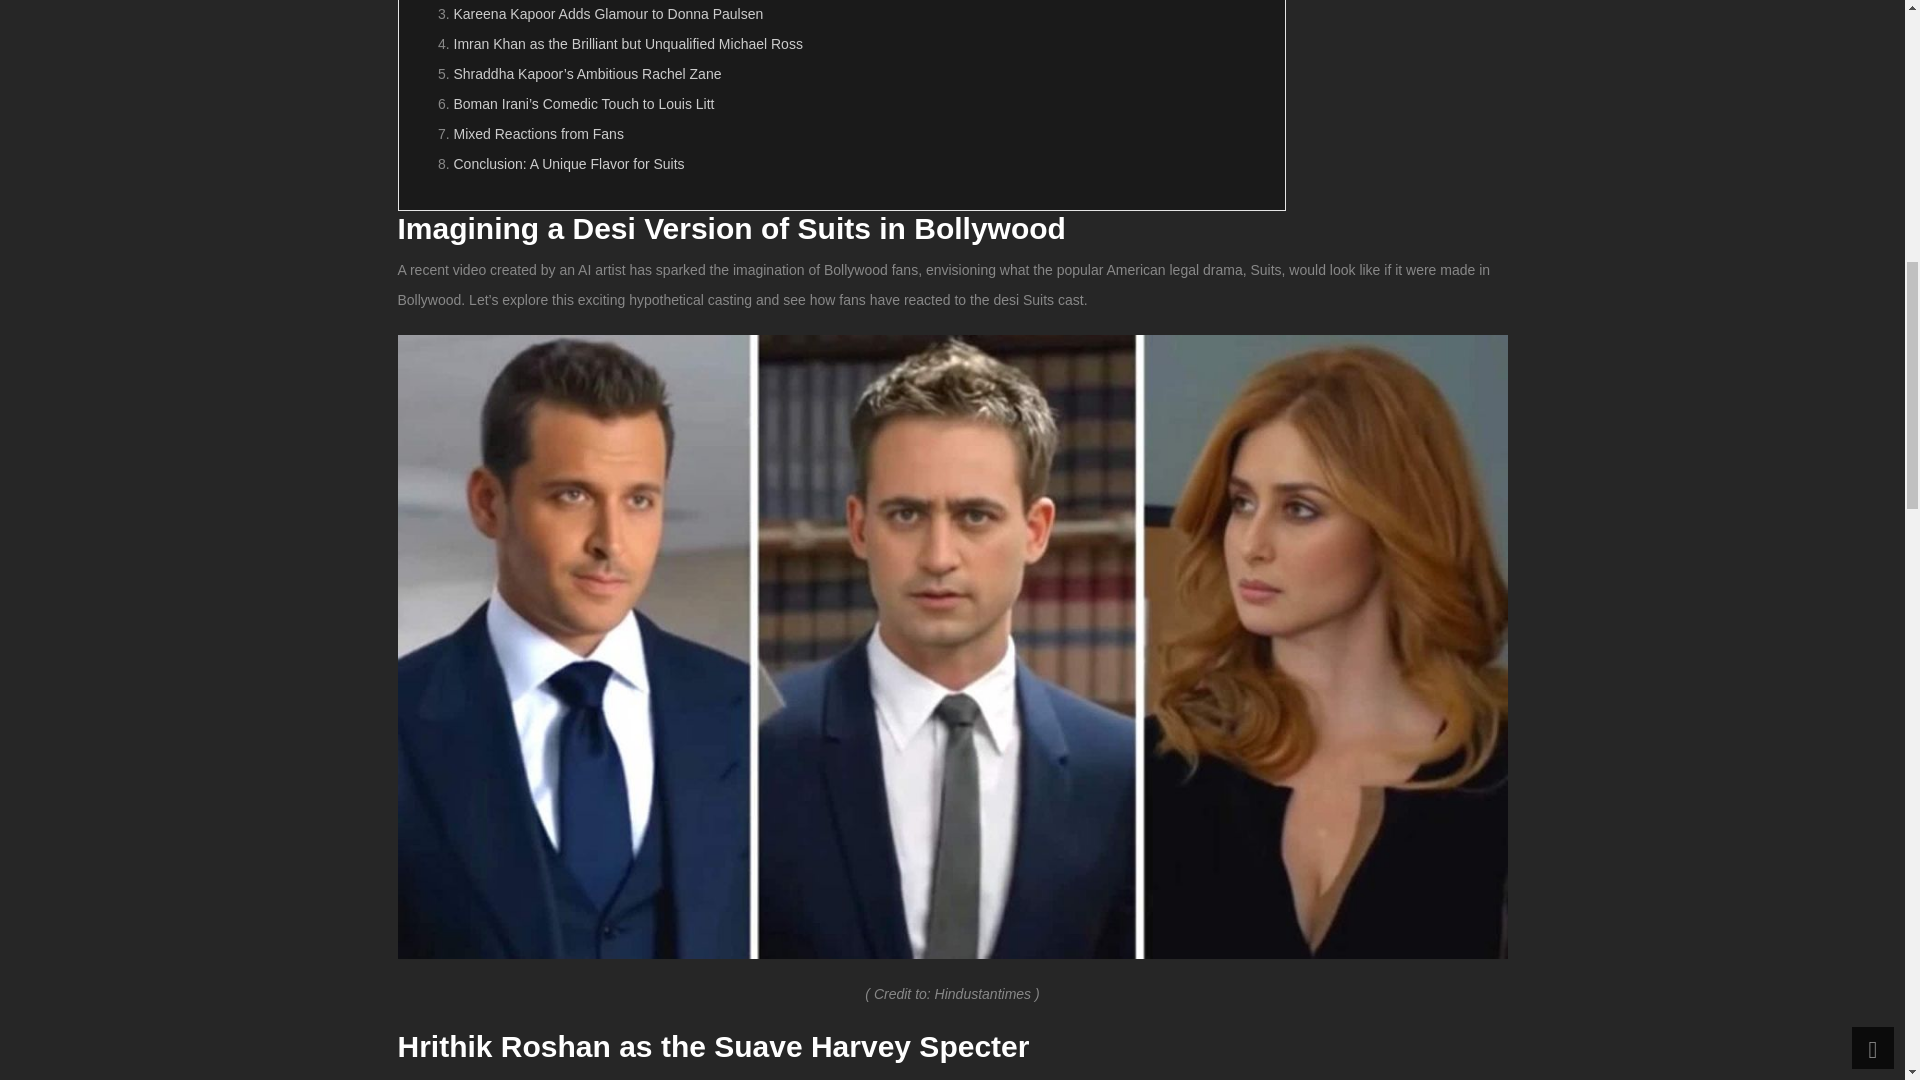 Image resolution: width=1920 pixels, height=1080 pixels. I want to click on Imran Khan as the Brilliant but Unqualified Michael Ross, so click(628, 43).